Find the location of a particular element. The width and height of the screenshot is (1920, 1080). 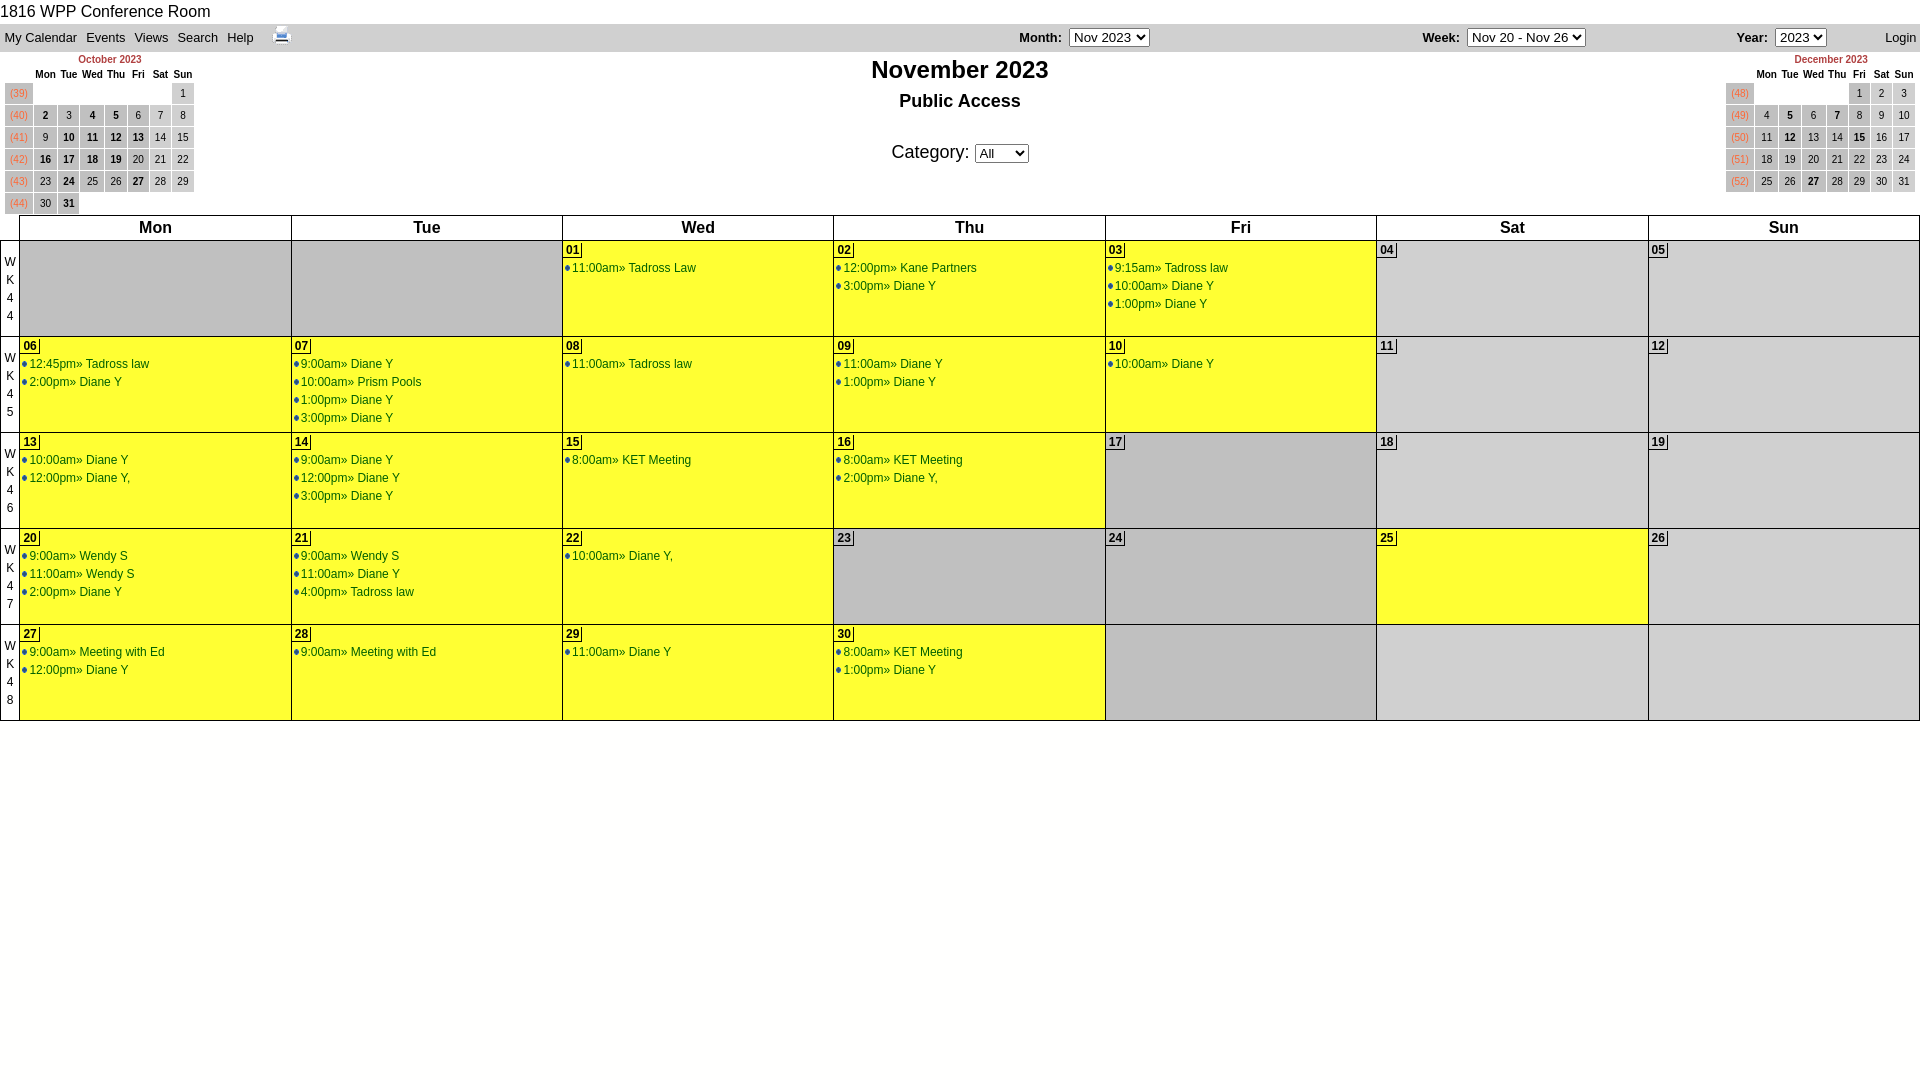

3 is located at coordinates (1904, 94).